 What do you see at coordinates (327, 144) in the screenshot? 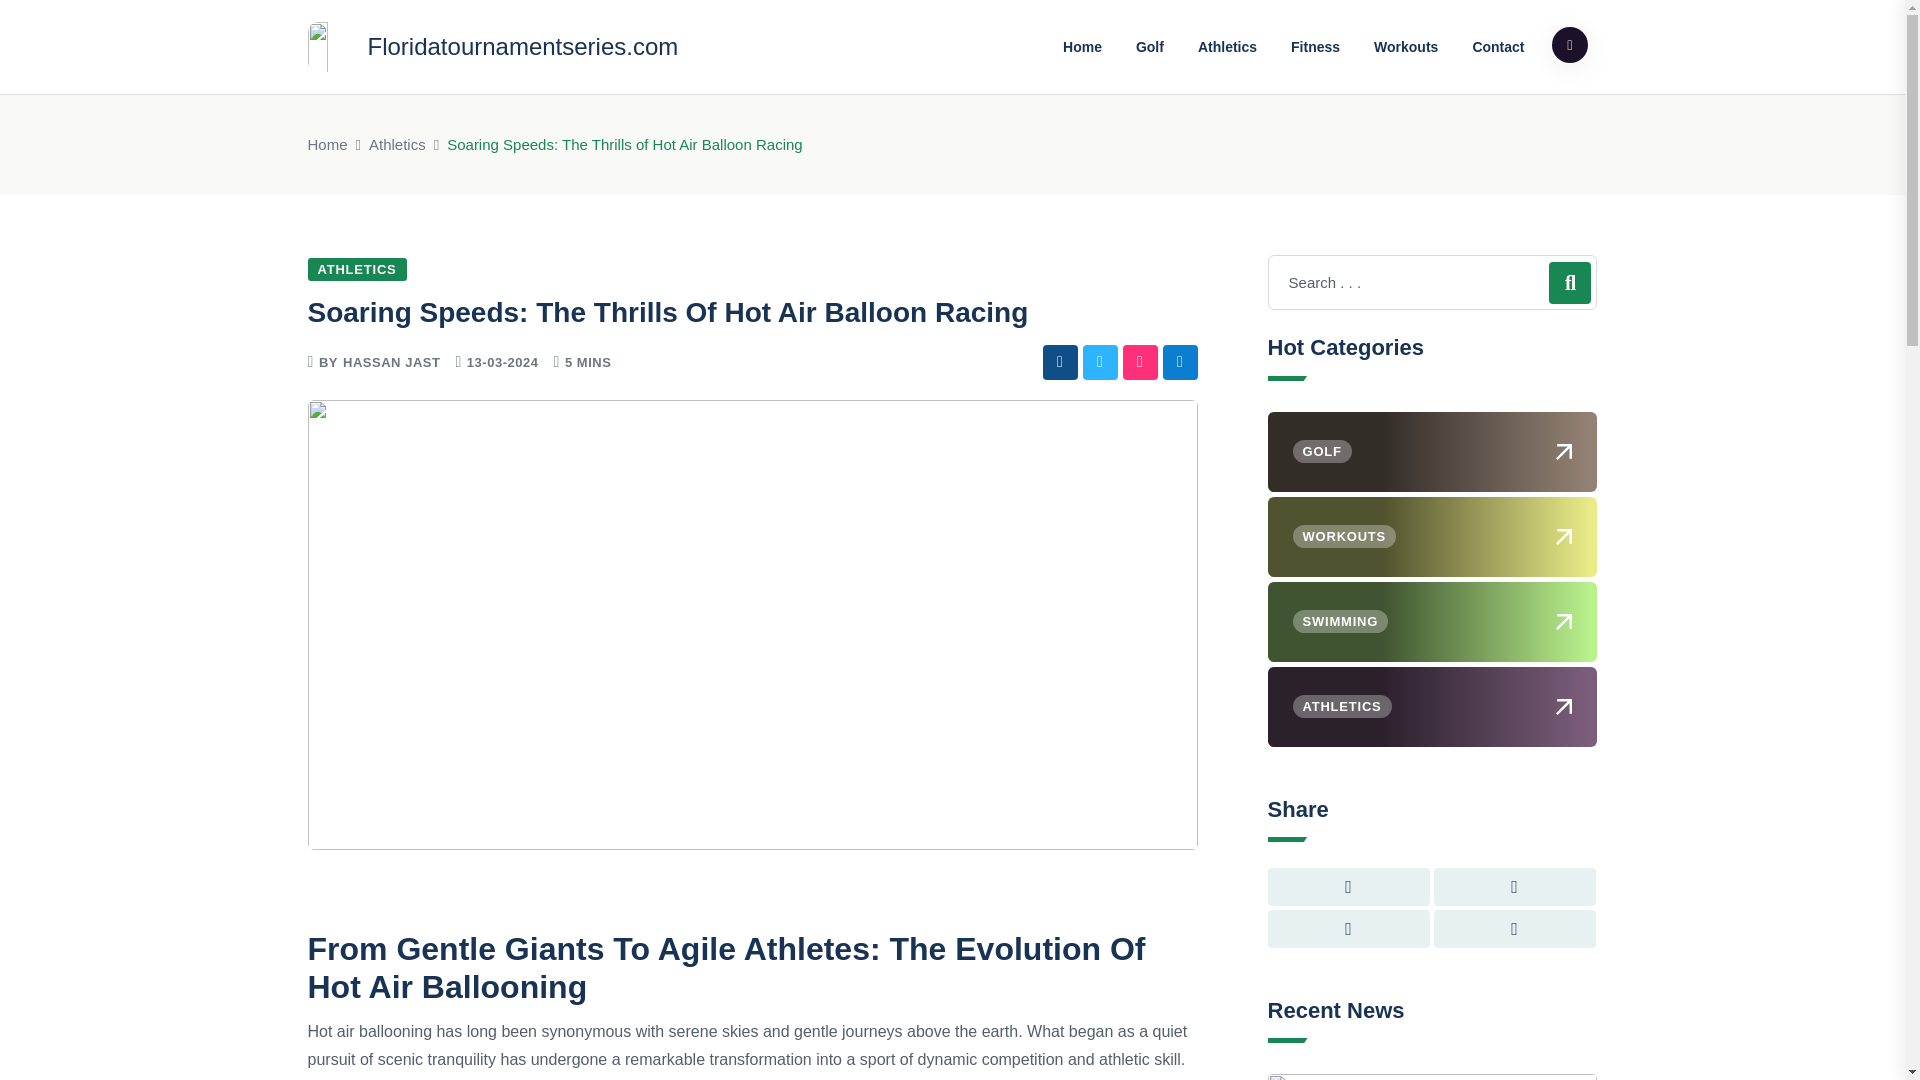
I see `Home` at bounding box center [327, 144].